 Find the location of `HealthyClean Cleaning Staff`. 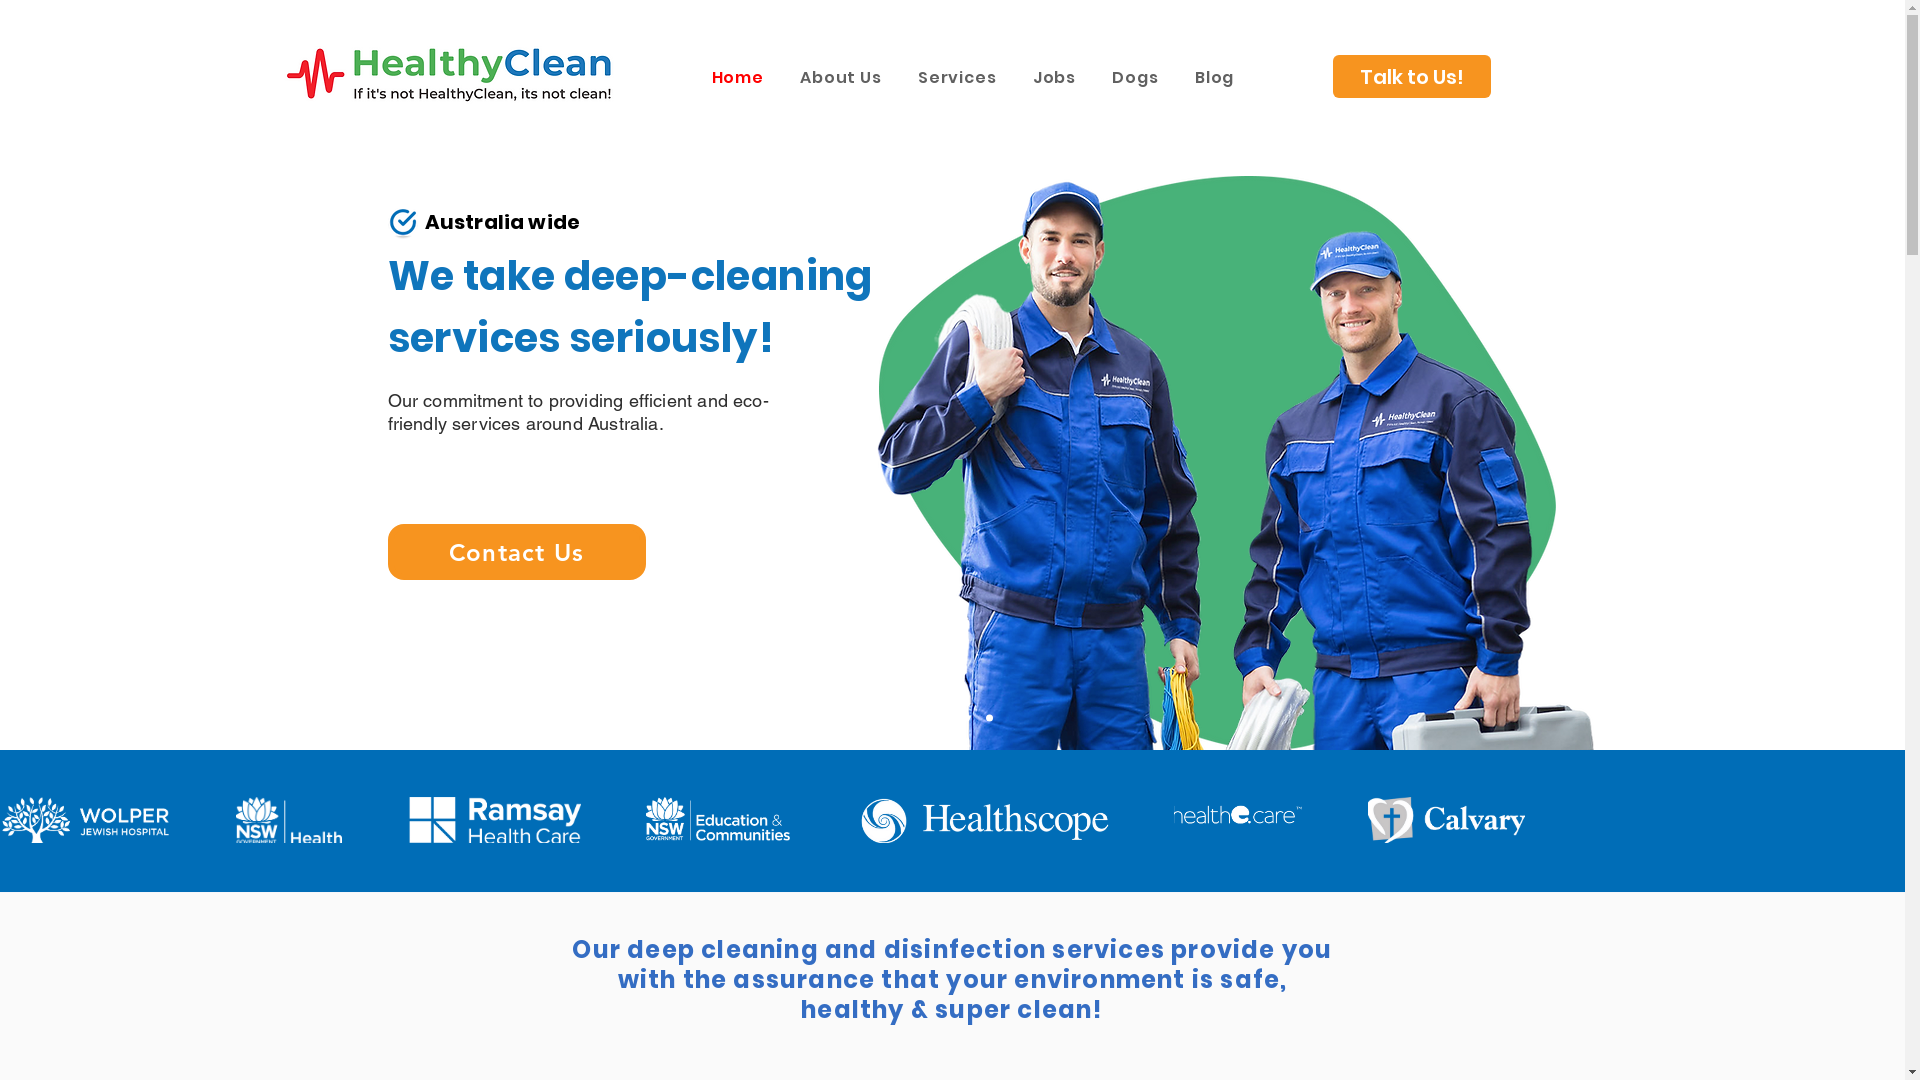

HealthyClean Cleaning Staff is located at coordinates (1236, 462).